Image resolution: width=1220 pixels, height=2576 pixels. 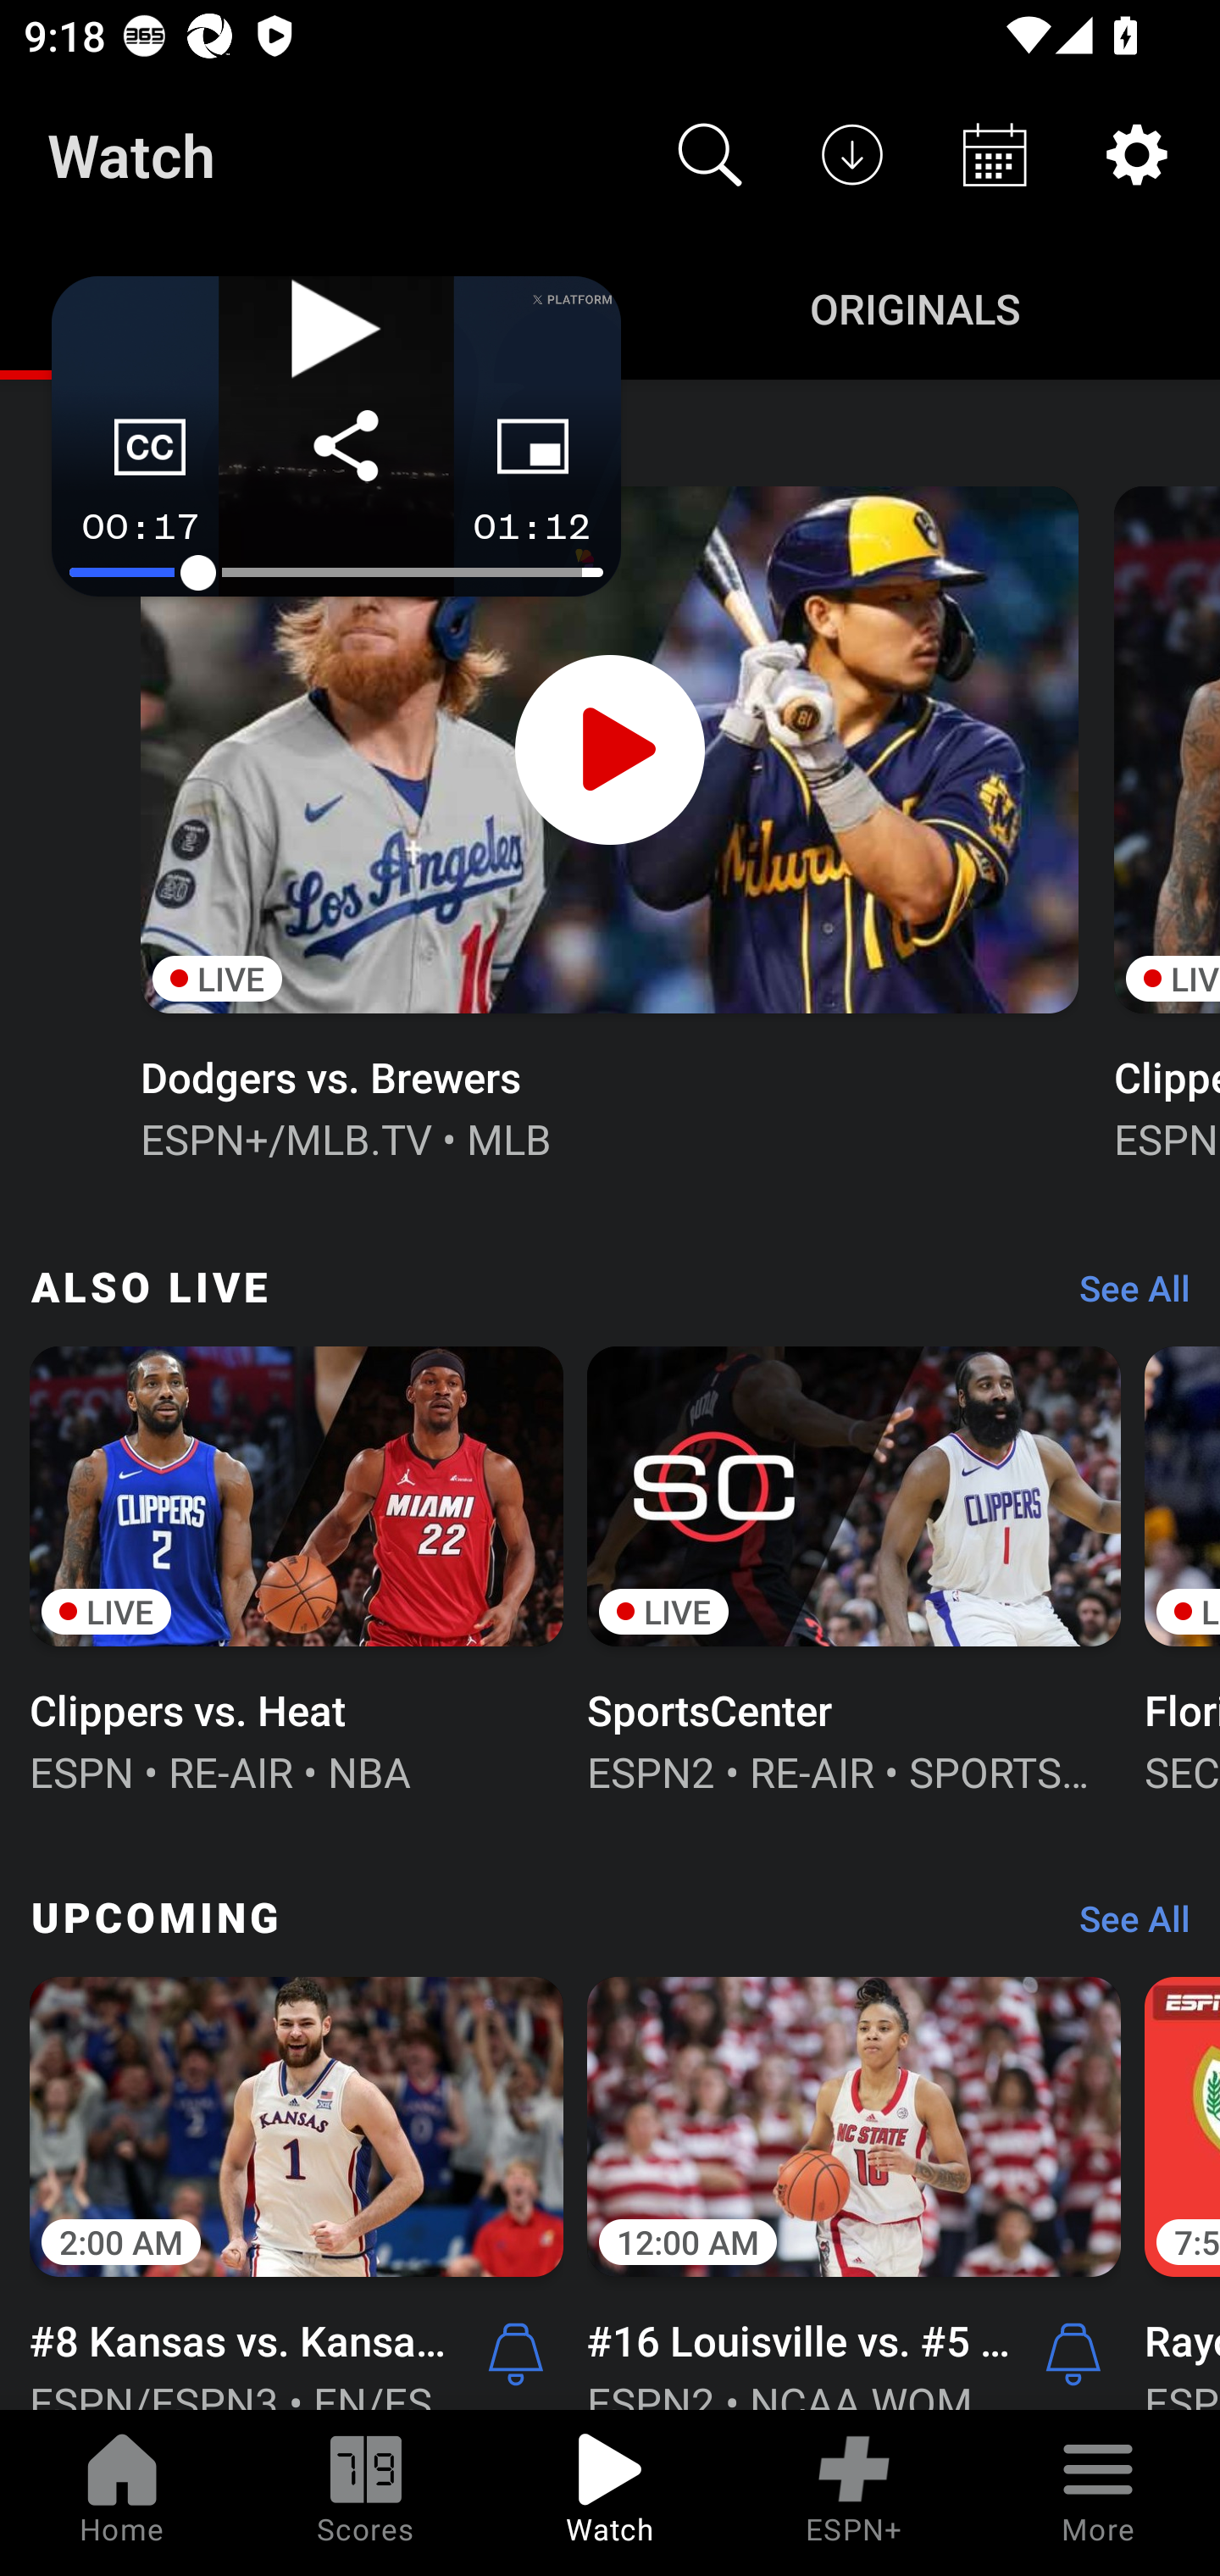 I want to click on Originals ORIGINALS, so click(x=915, y=307).